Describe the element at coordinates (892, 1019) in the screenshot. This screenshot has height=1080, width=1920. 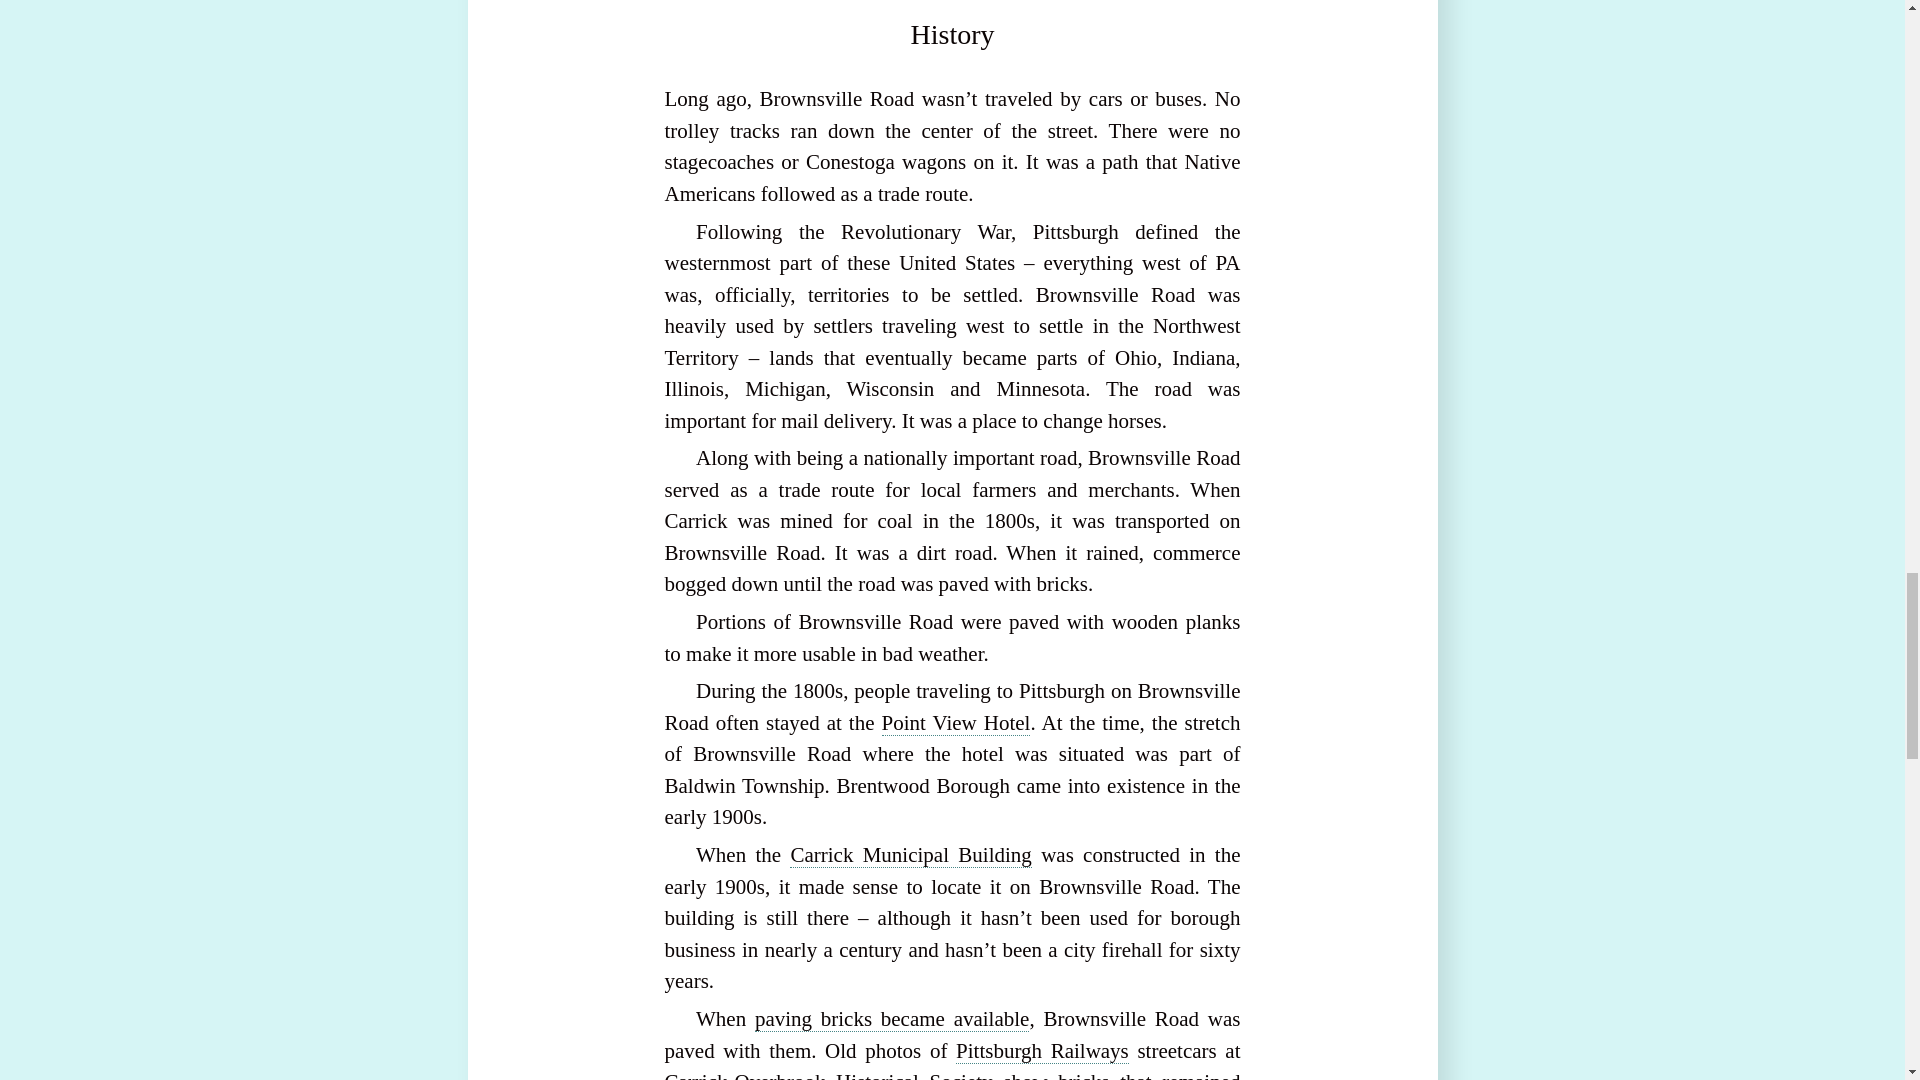
I see `paving bricks became available` at that location.